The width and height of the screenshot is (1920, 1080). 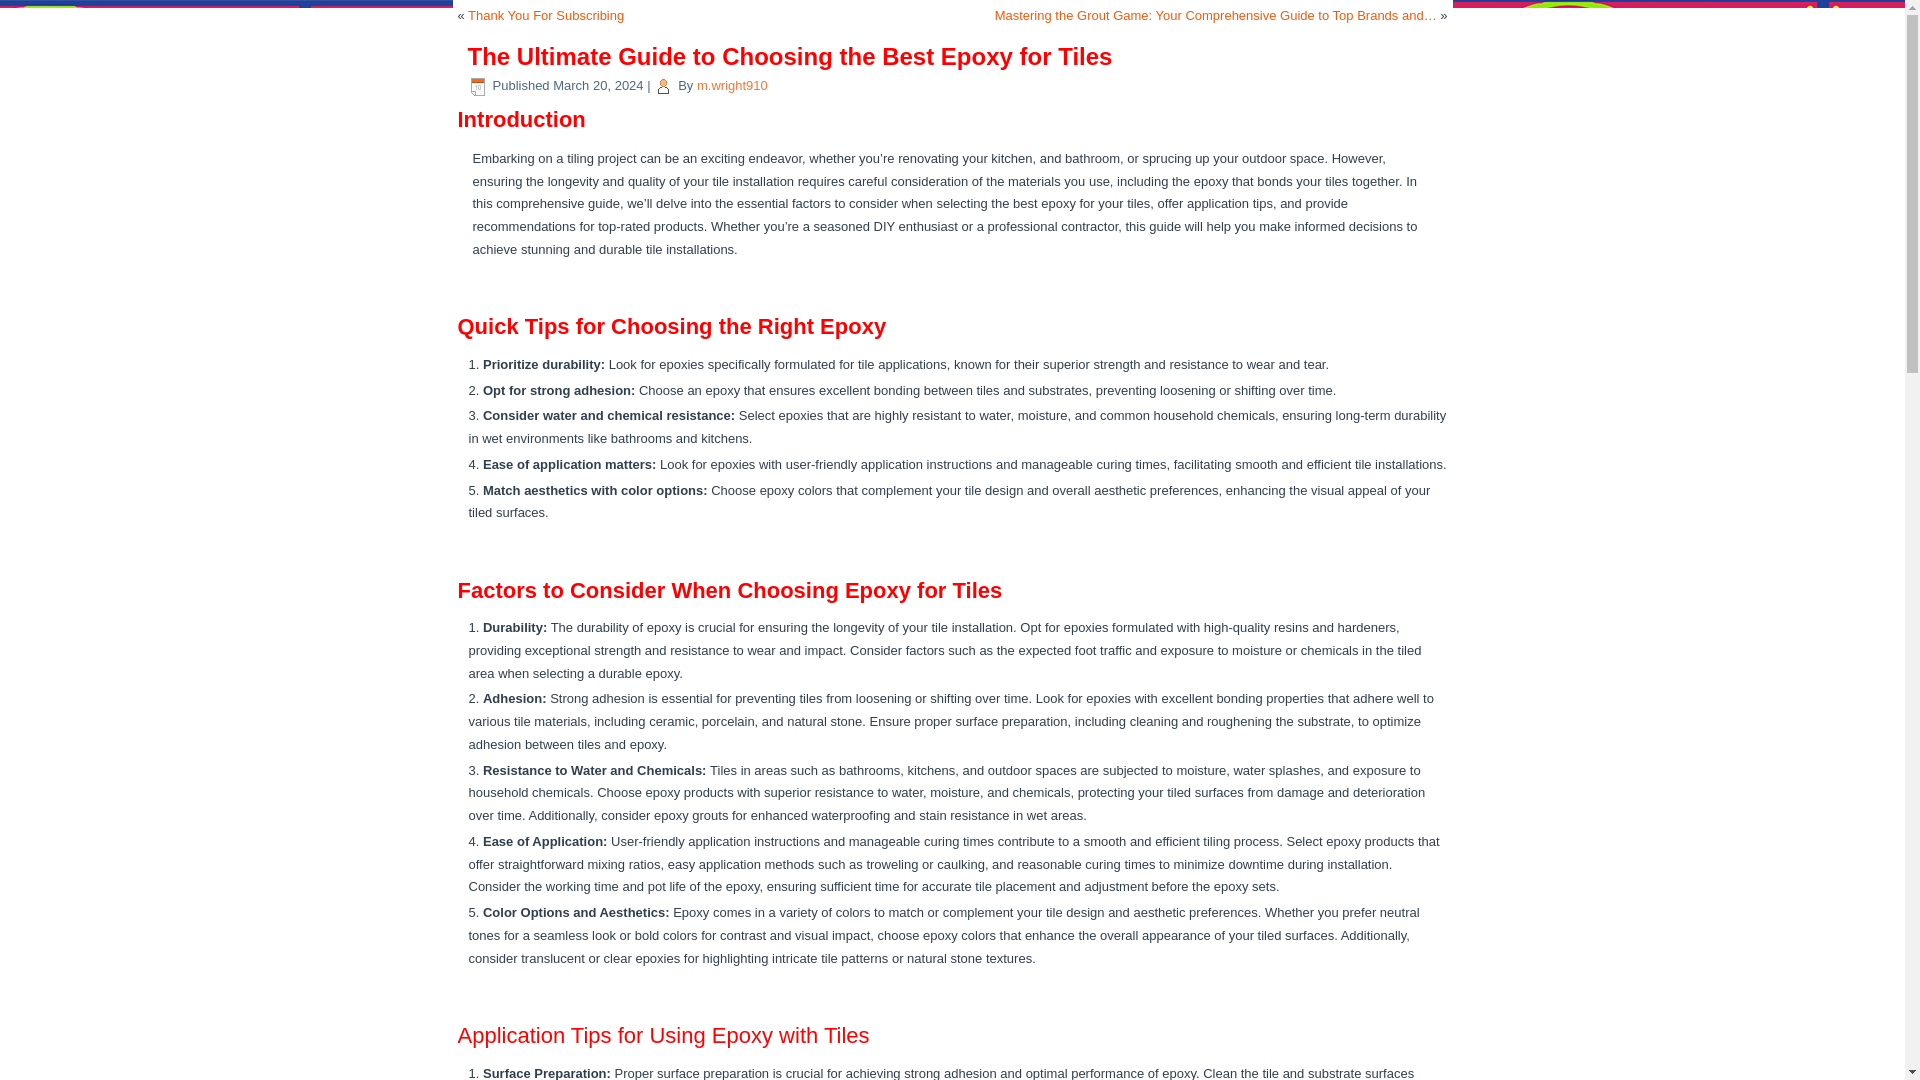 What do you see at coordinates (546, 14) in the screenshot?
I see `Thank You For Subscribing` at bounding box center [546, 14].